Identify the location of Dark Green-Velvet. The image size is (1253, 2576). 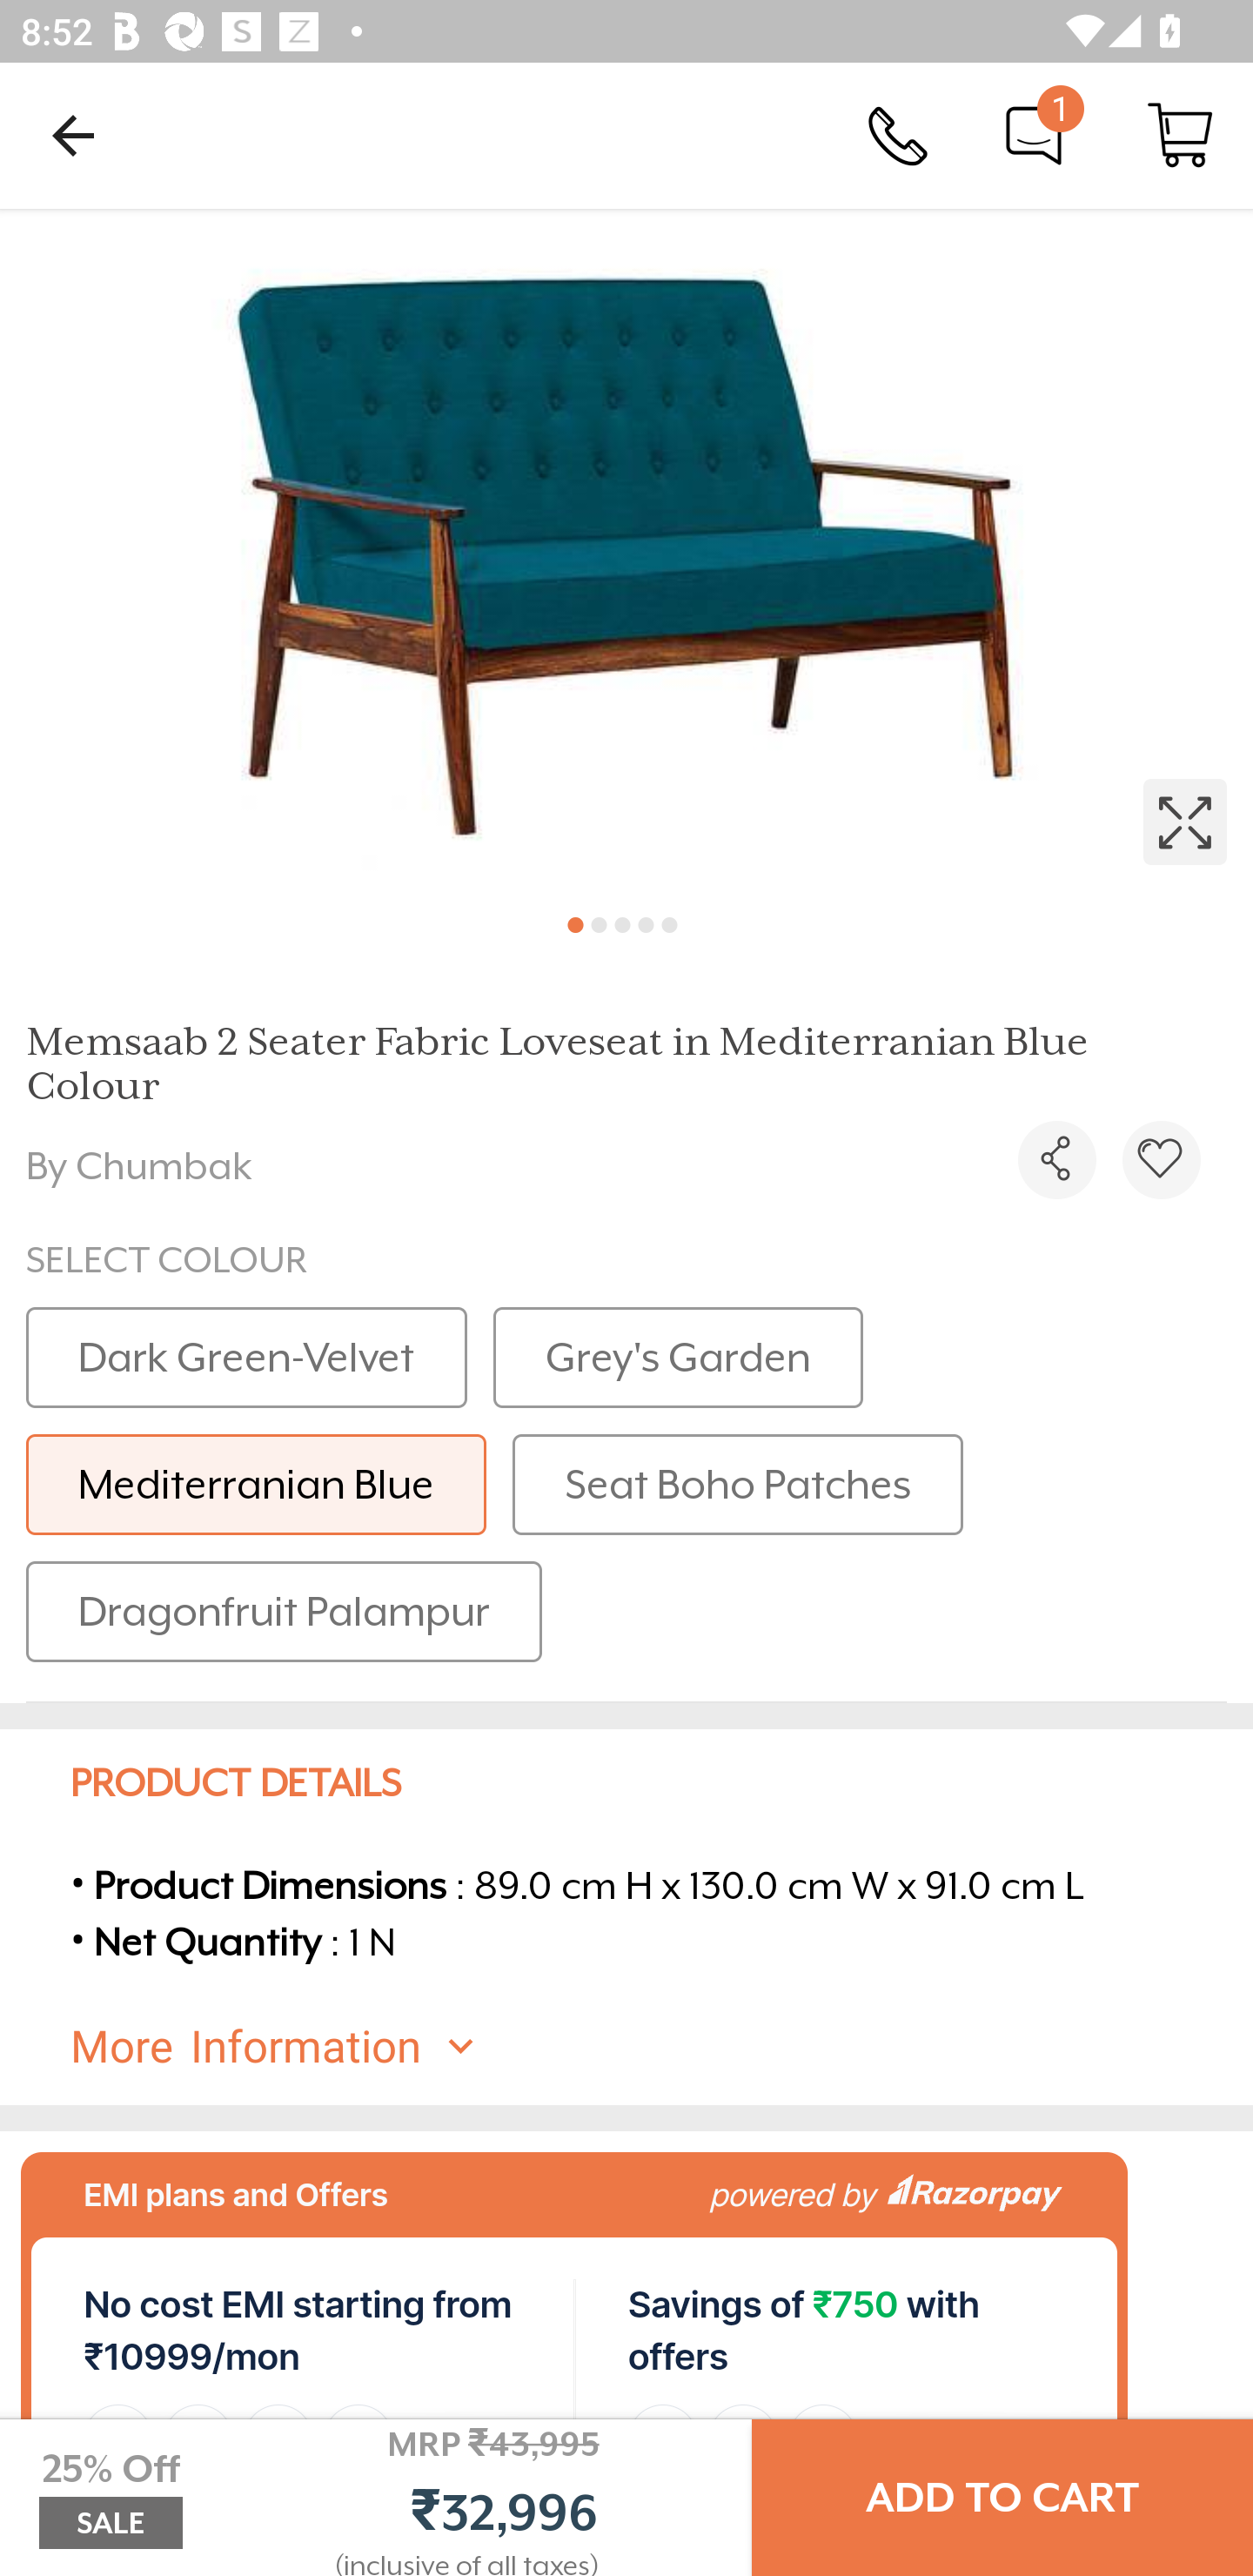
(247, 1358).